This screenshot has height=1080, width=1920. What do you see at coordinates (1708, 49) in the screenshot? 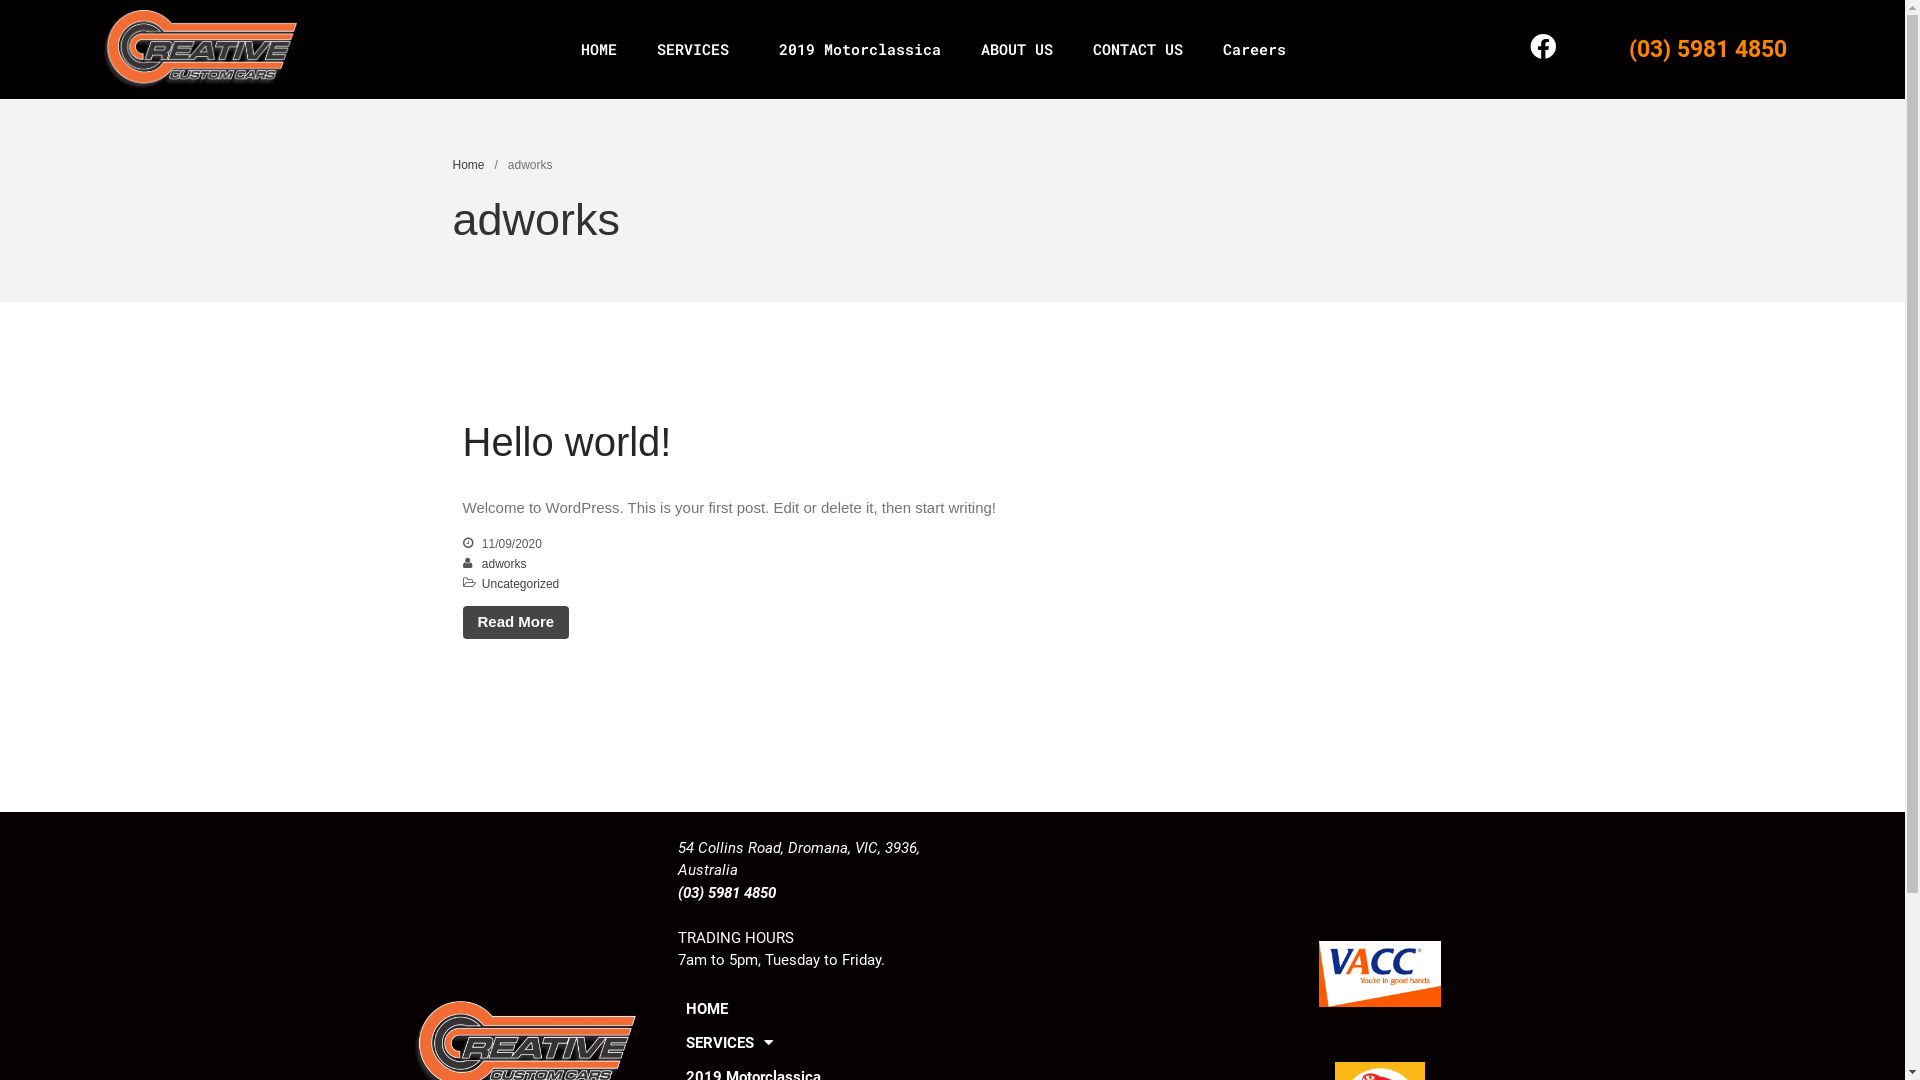
I see `(03) 5981 4850` at bounding box center [1708, 49].